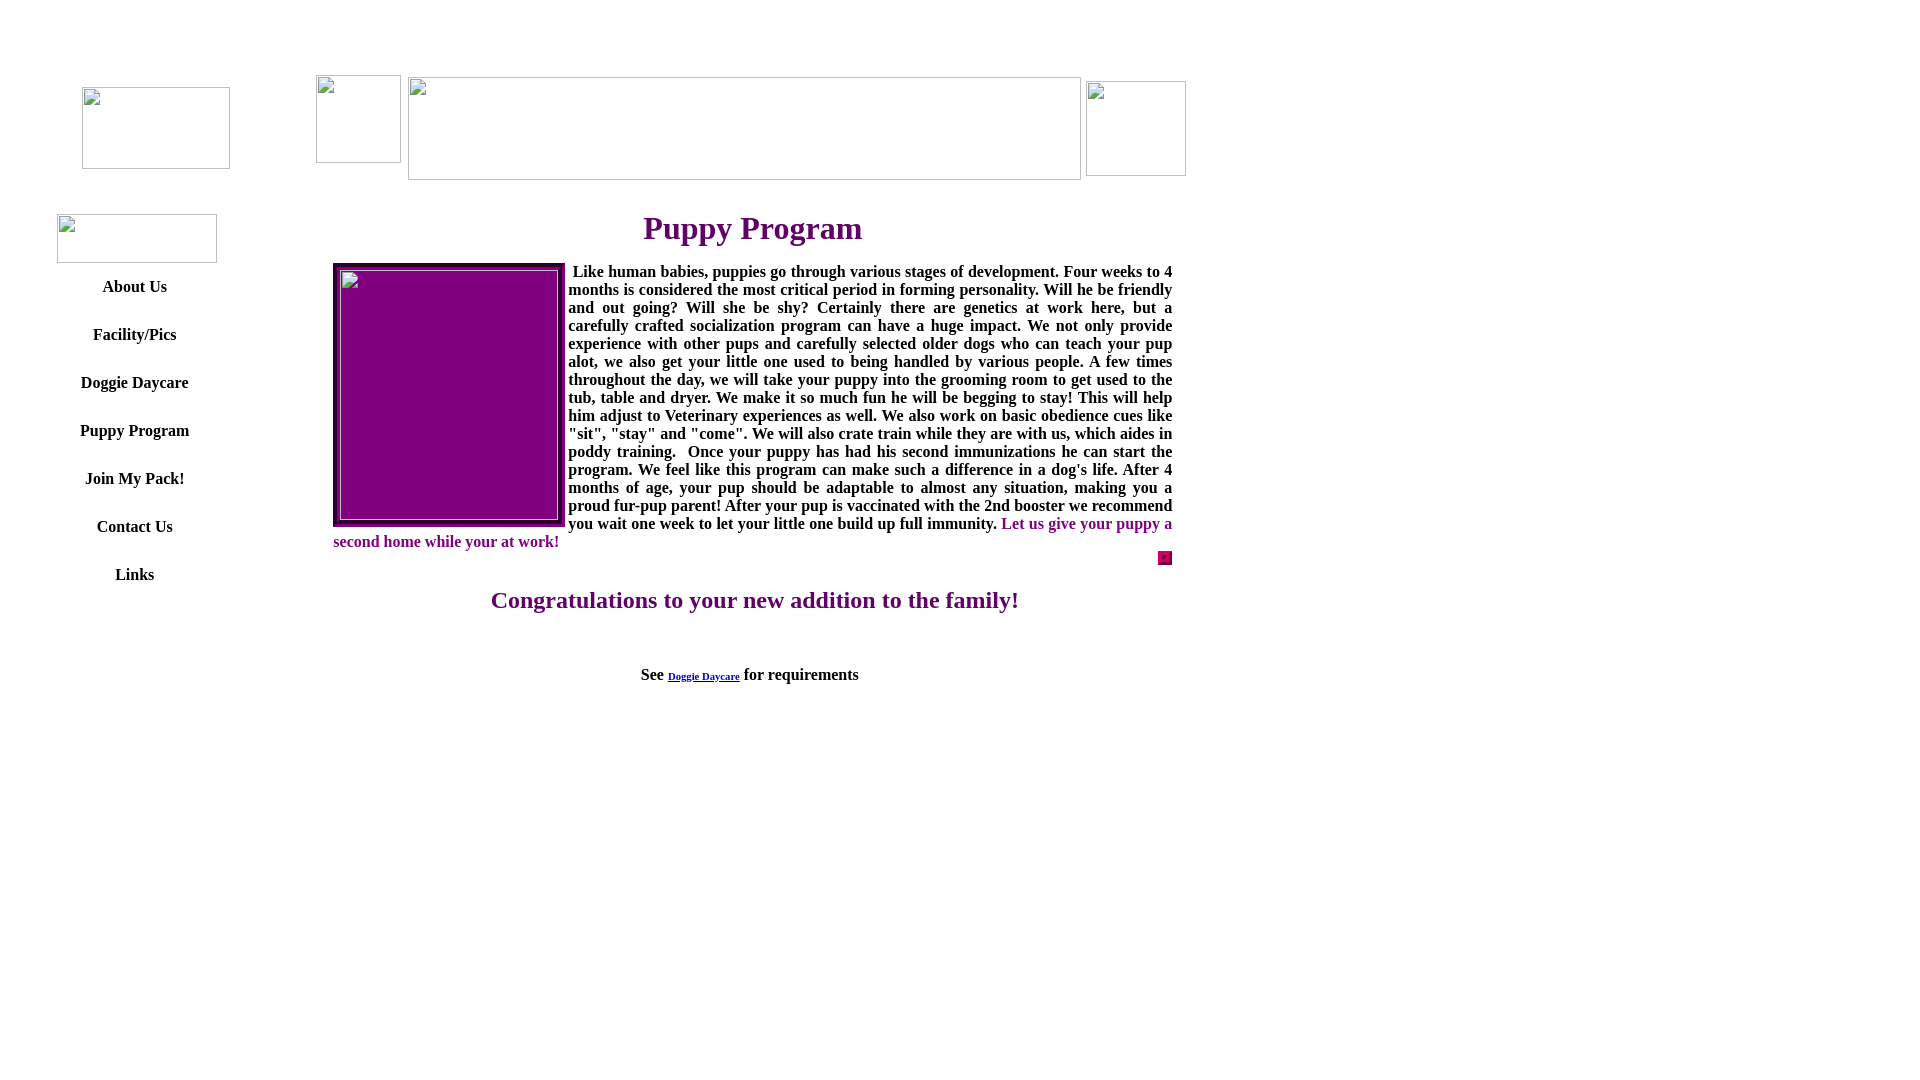 The image size is (1920, 1080). I want to click on About Us, so click(434, 754).